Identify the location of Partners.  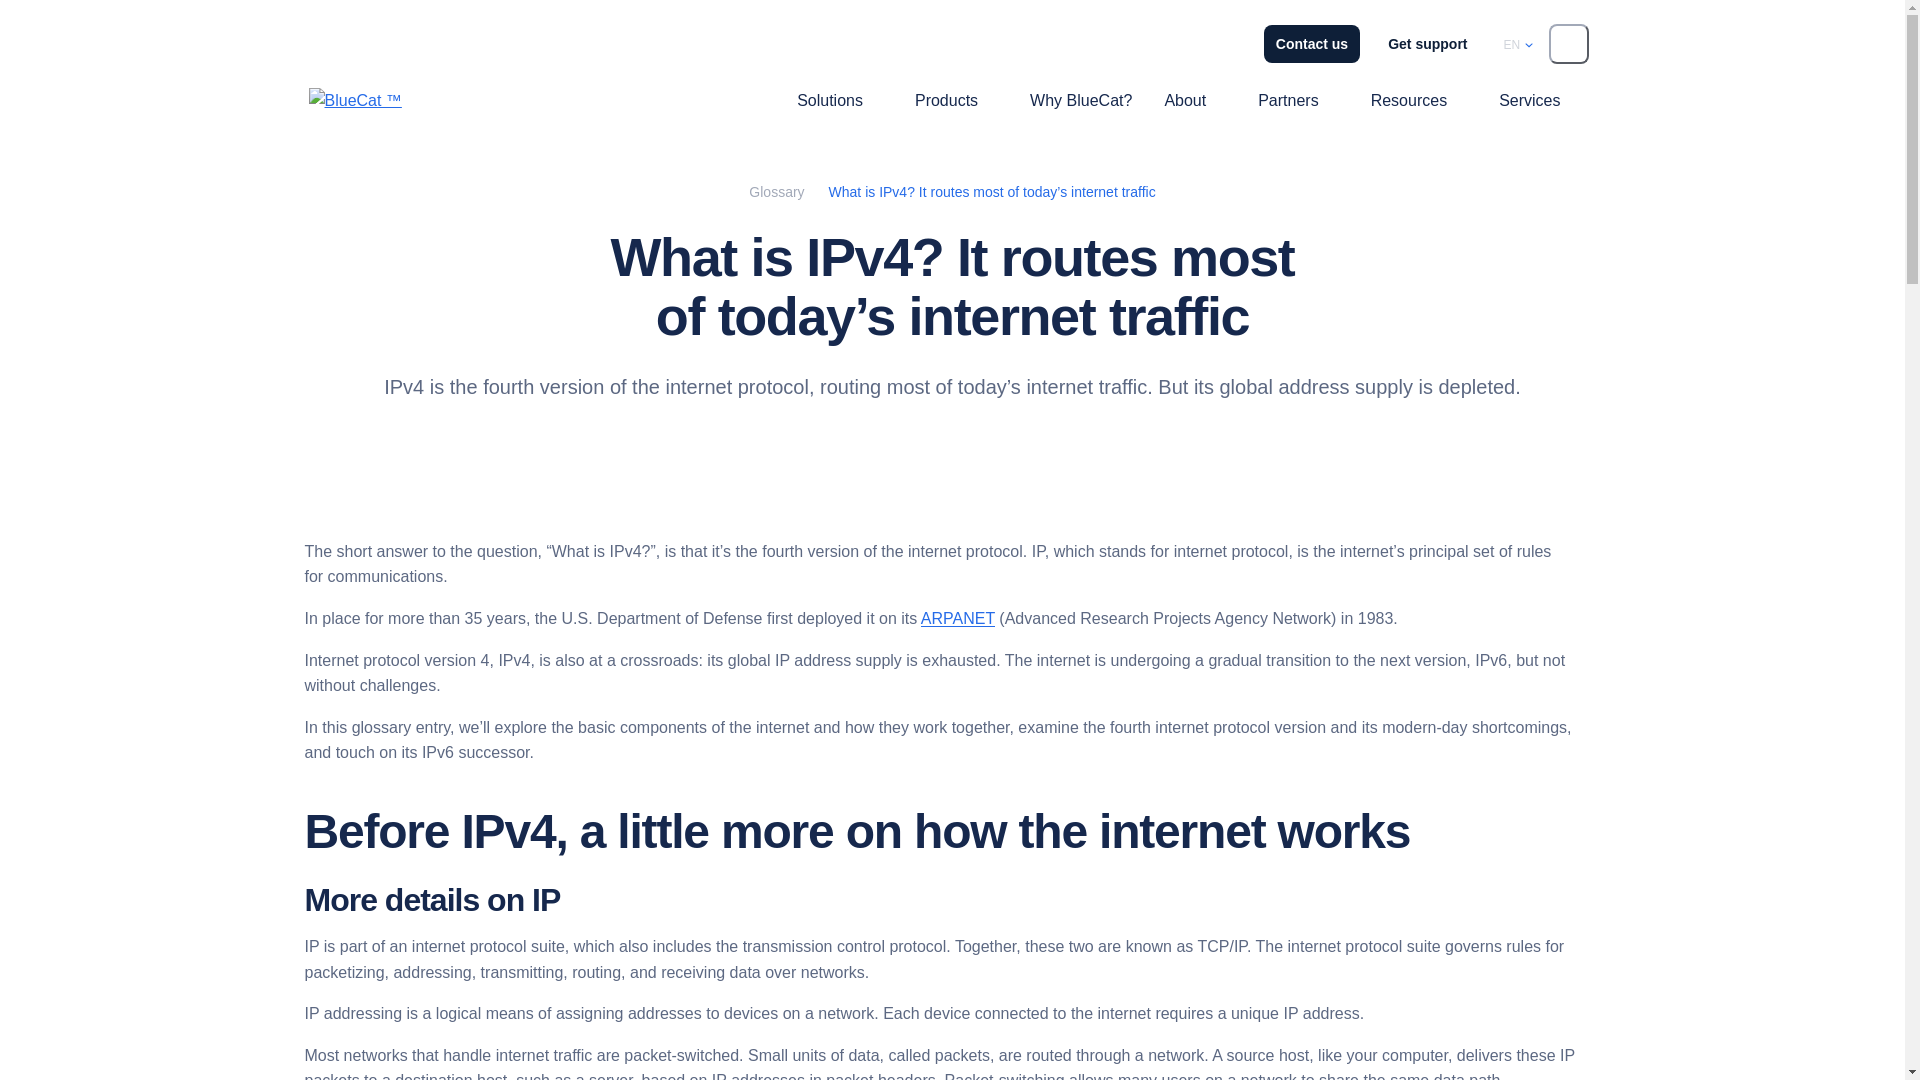
(1288, 100).